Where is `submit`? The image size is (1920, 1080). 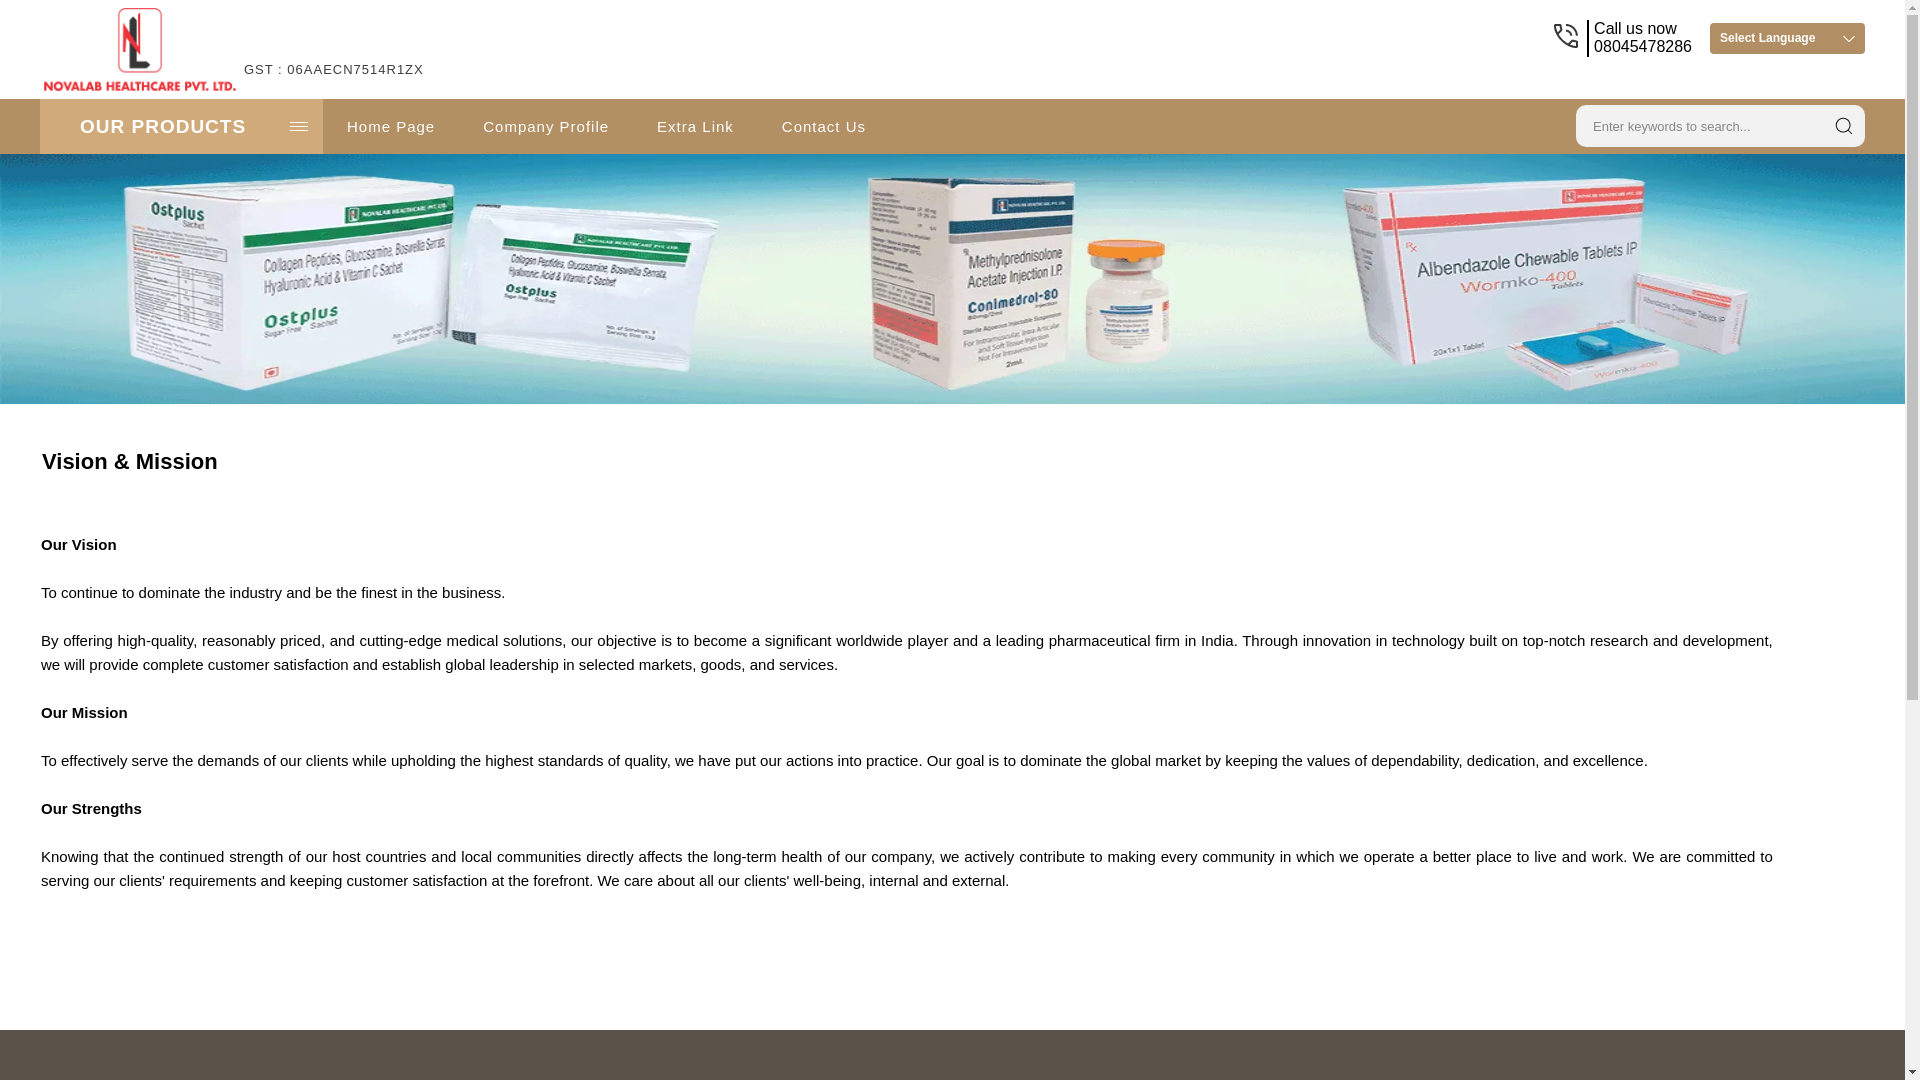 submit is located at coordinates (1844, 126).